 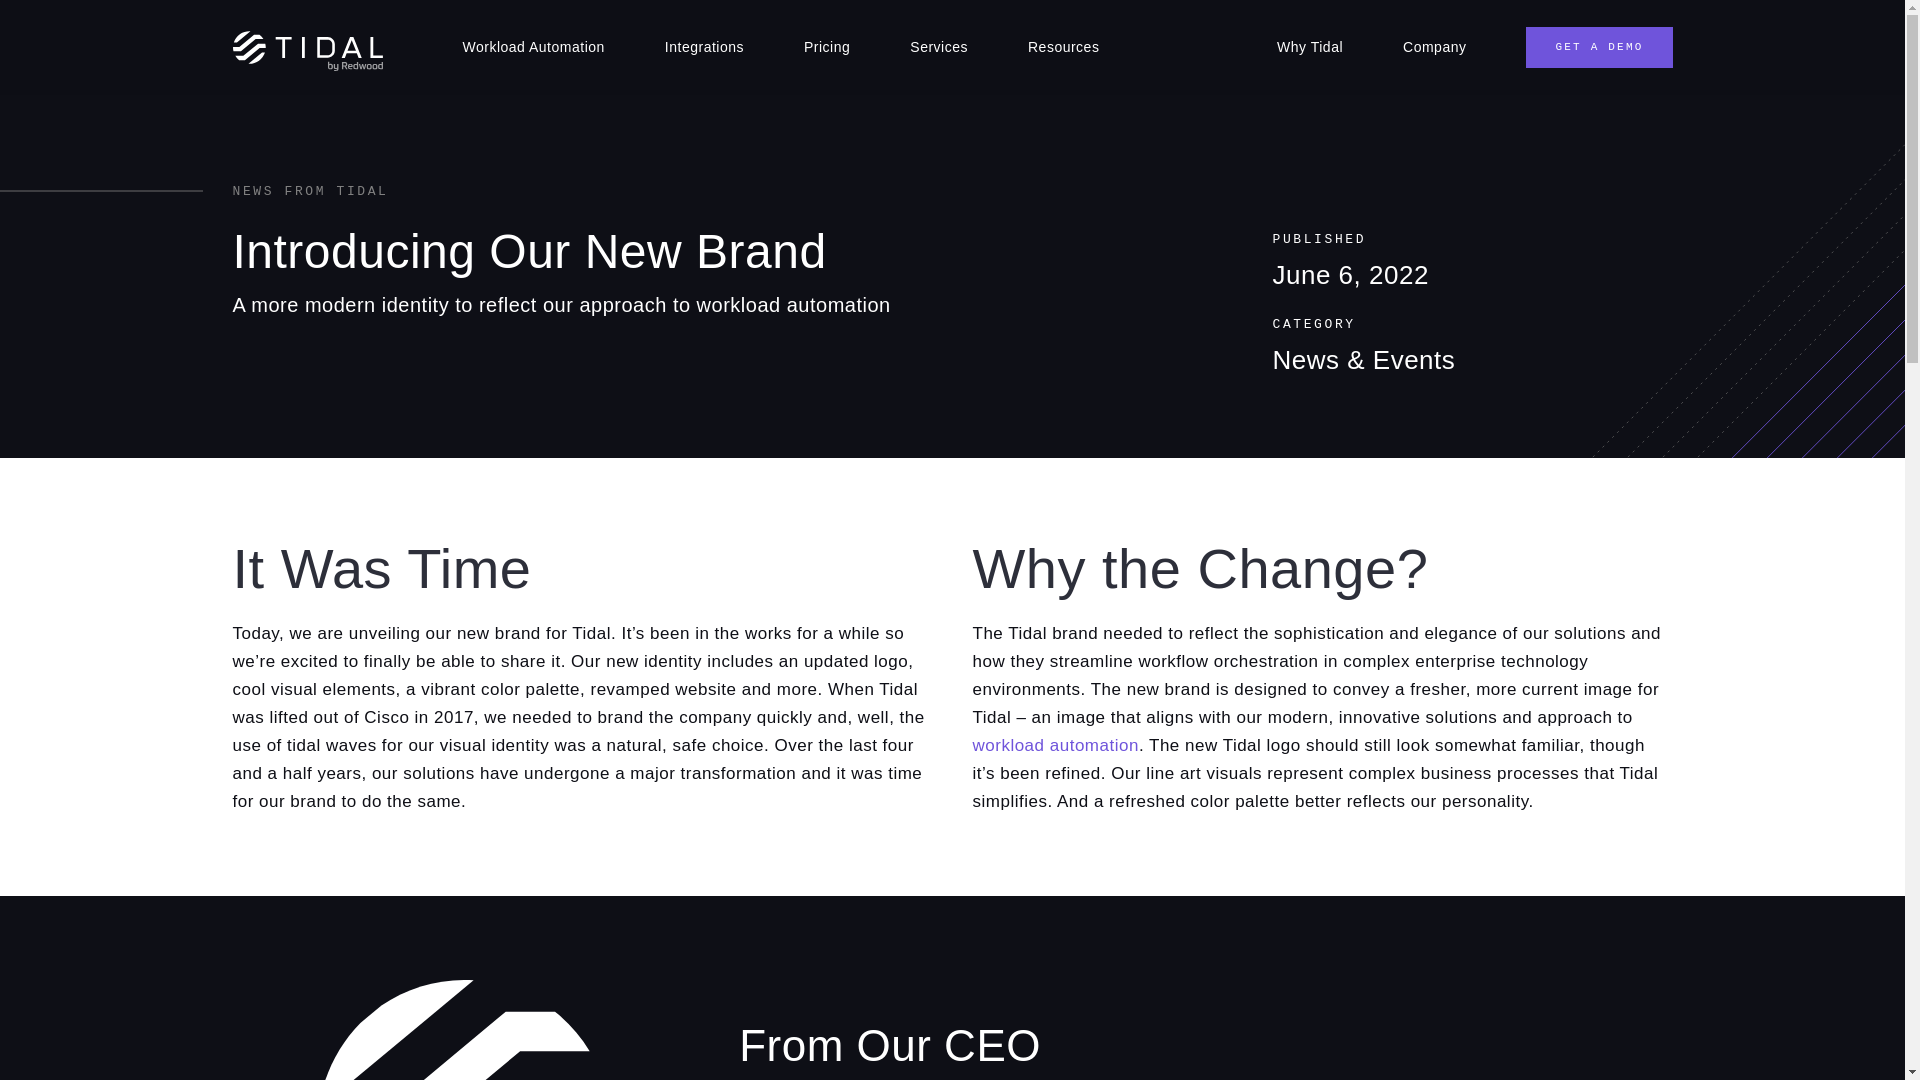 I want to click on Integrations, so click(x=704, y=48).